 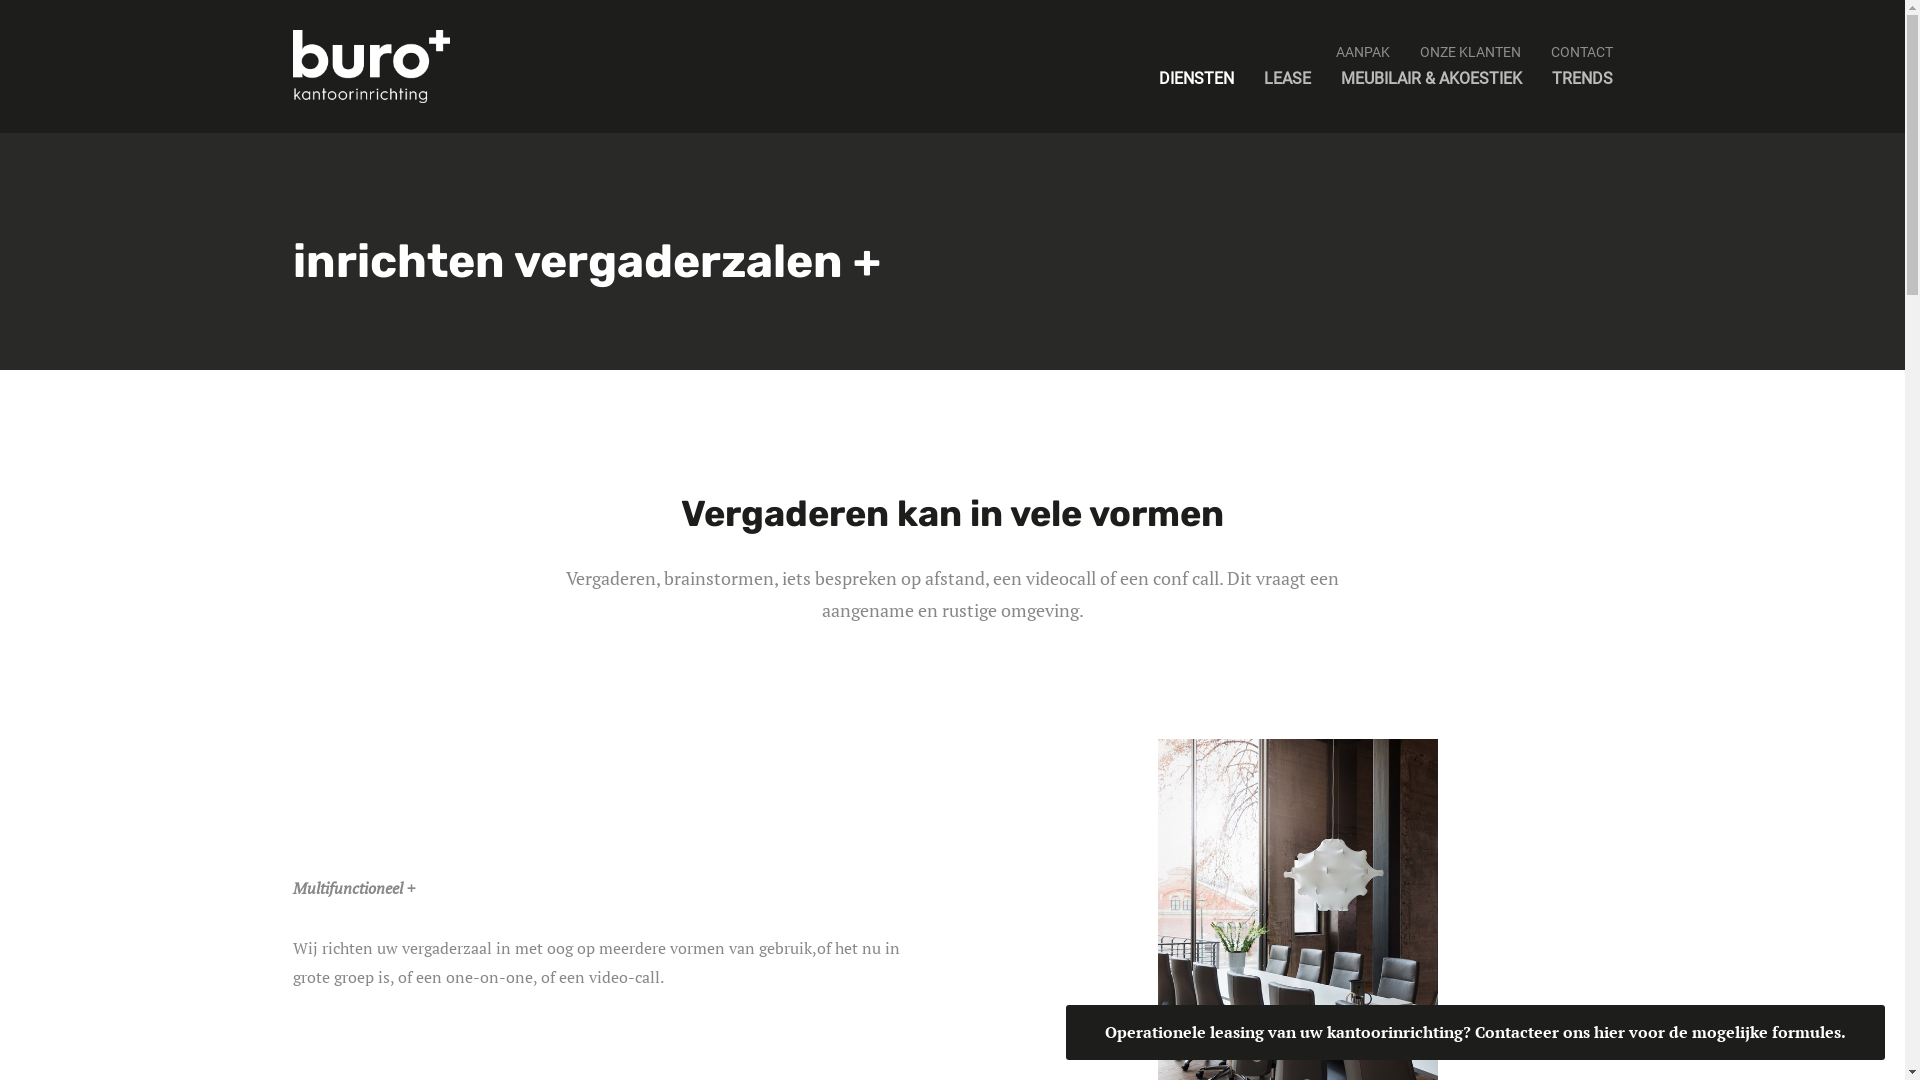 I want to click on buro+ kantoorinrichting, so click(x=370, y=66).